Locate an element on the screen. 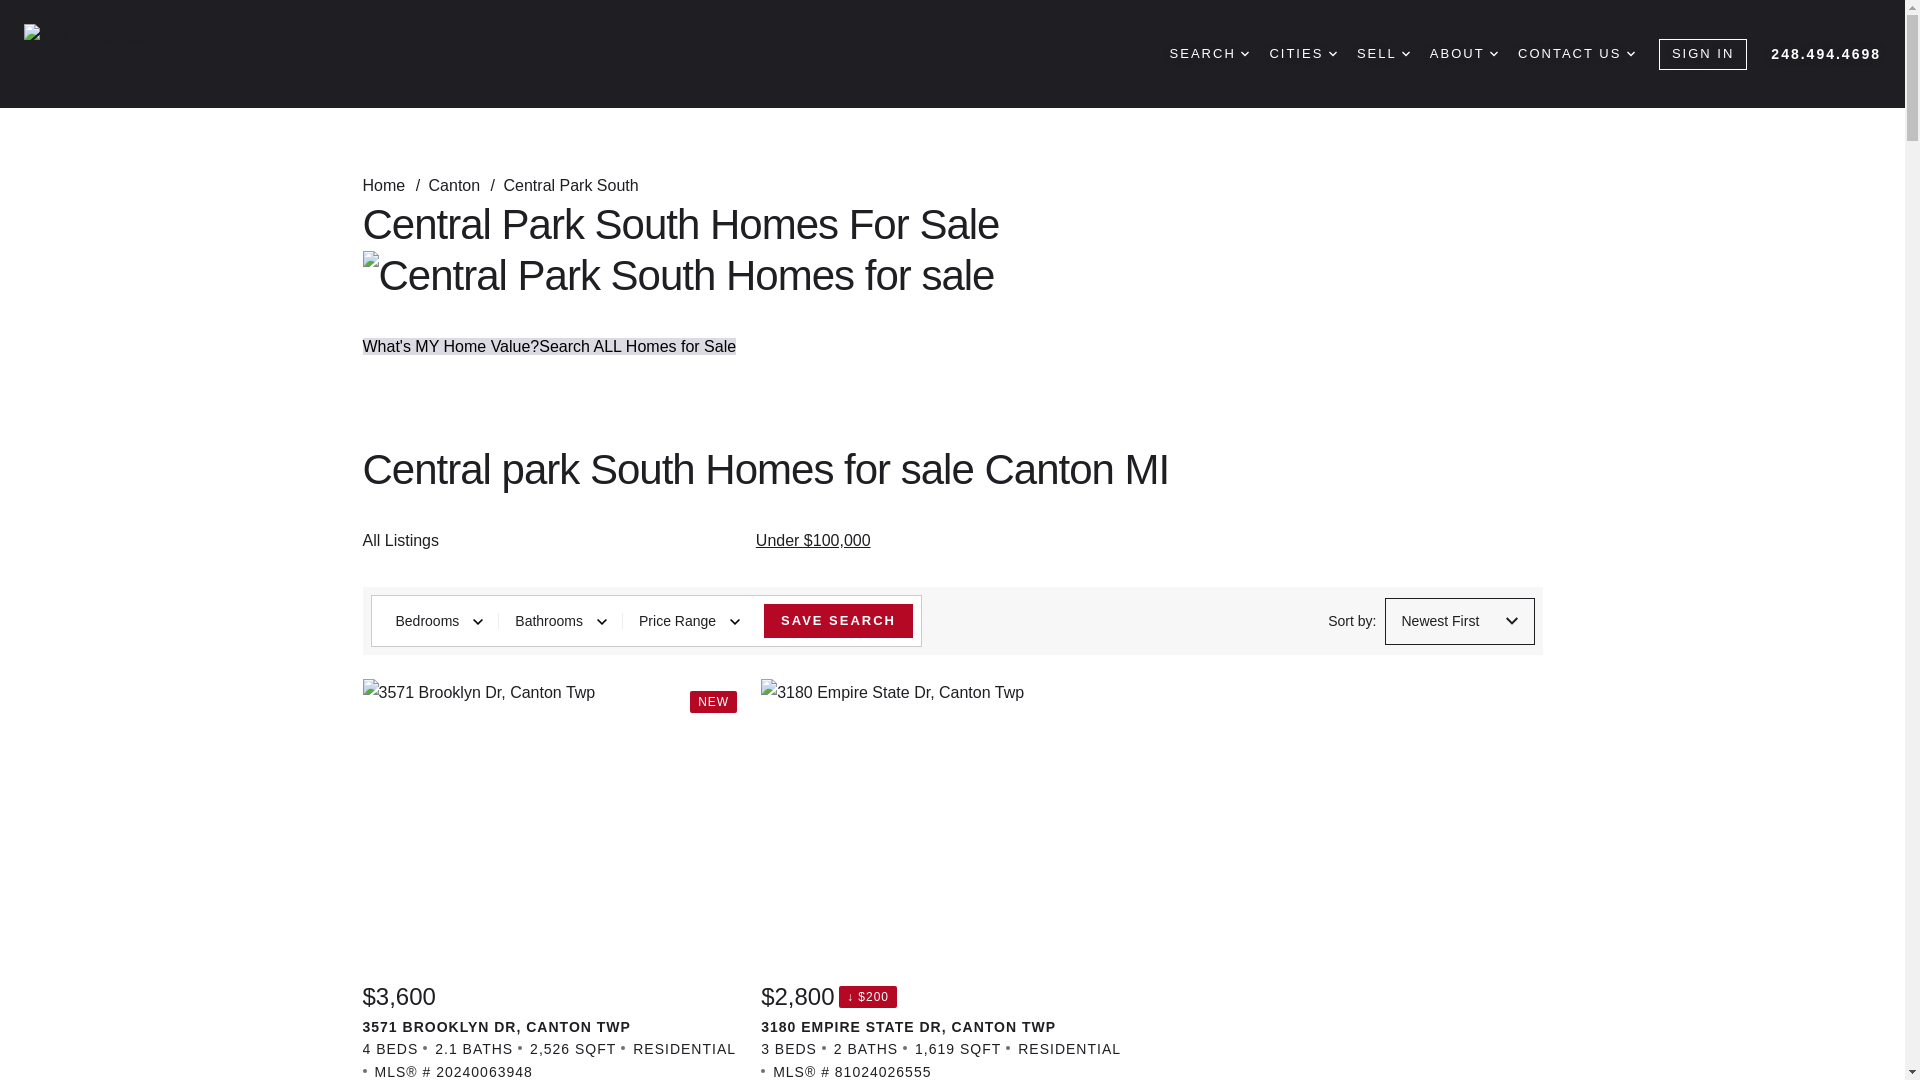 The height and width of the screenshot is (1080, 1920). SELL DROPDOWN ARROW is located at coordinates (1383, 54).